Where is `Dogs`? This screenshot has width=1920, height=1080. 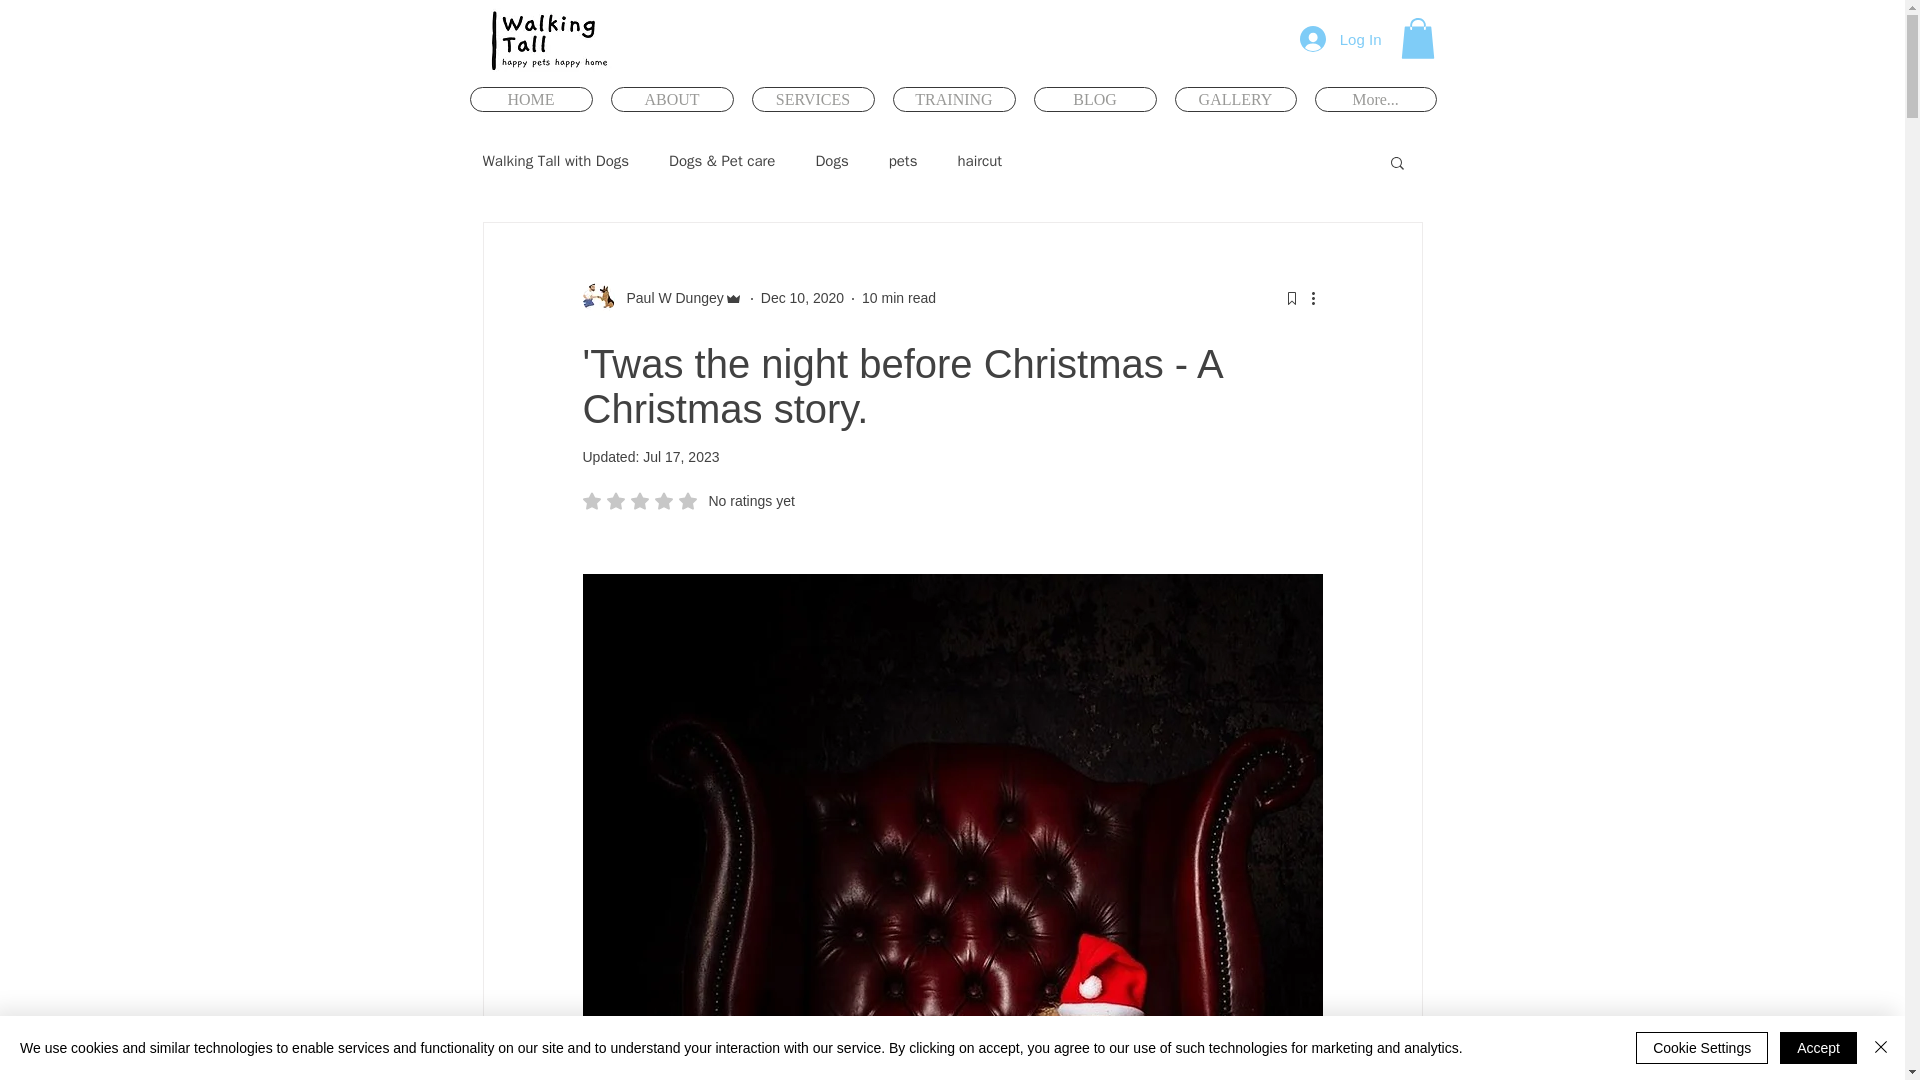 Dogs is located at coordinates (831, 161).